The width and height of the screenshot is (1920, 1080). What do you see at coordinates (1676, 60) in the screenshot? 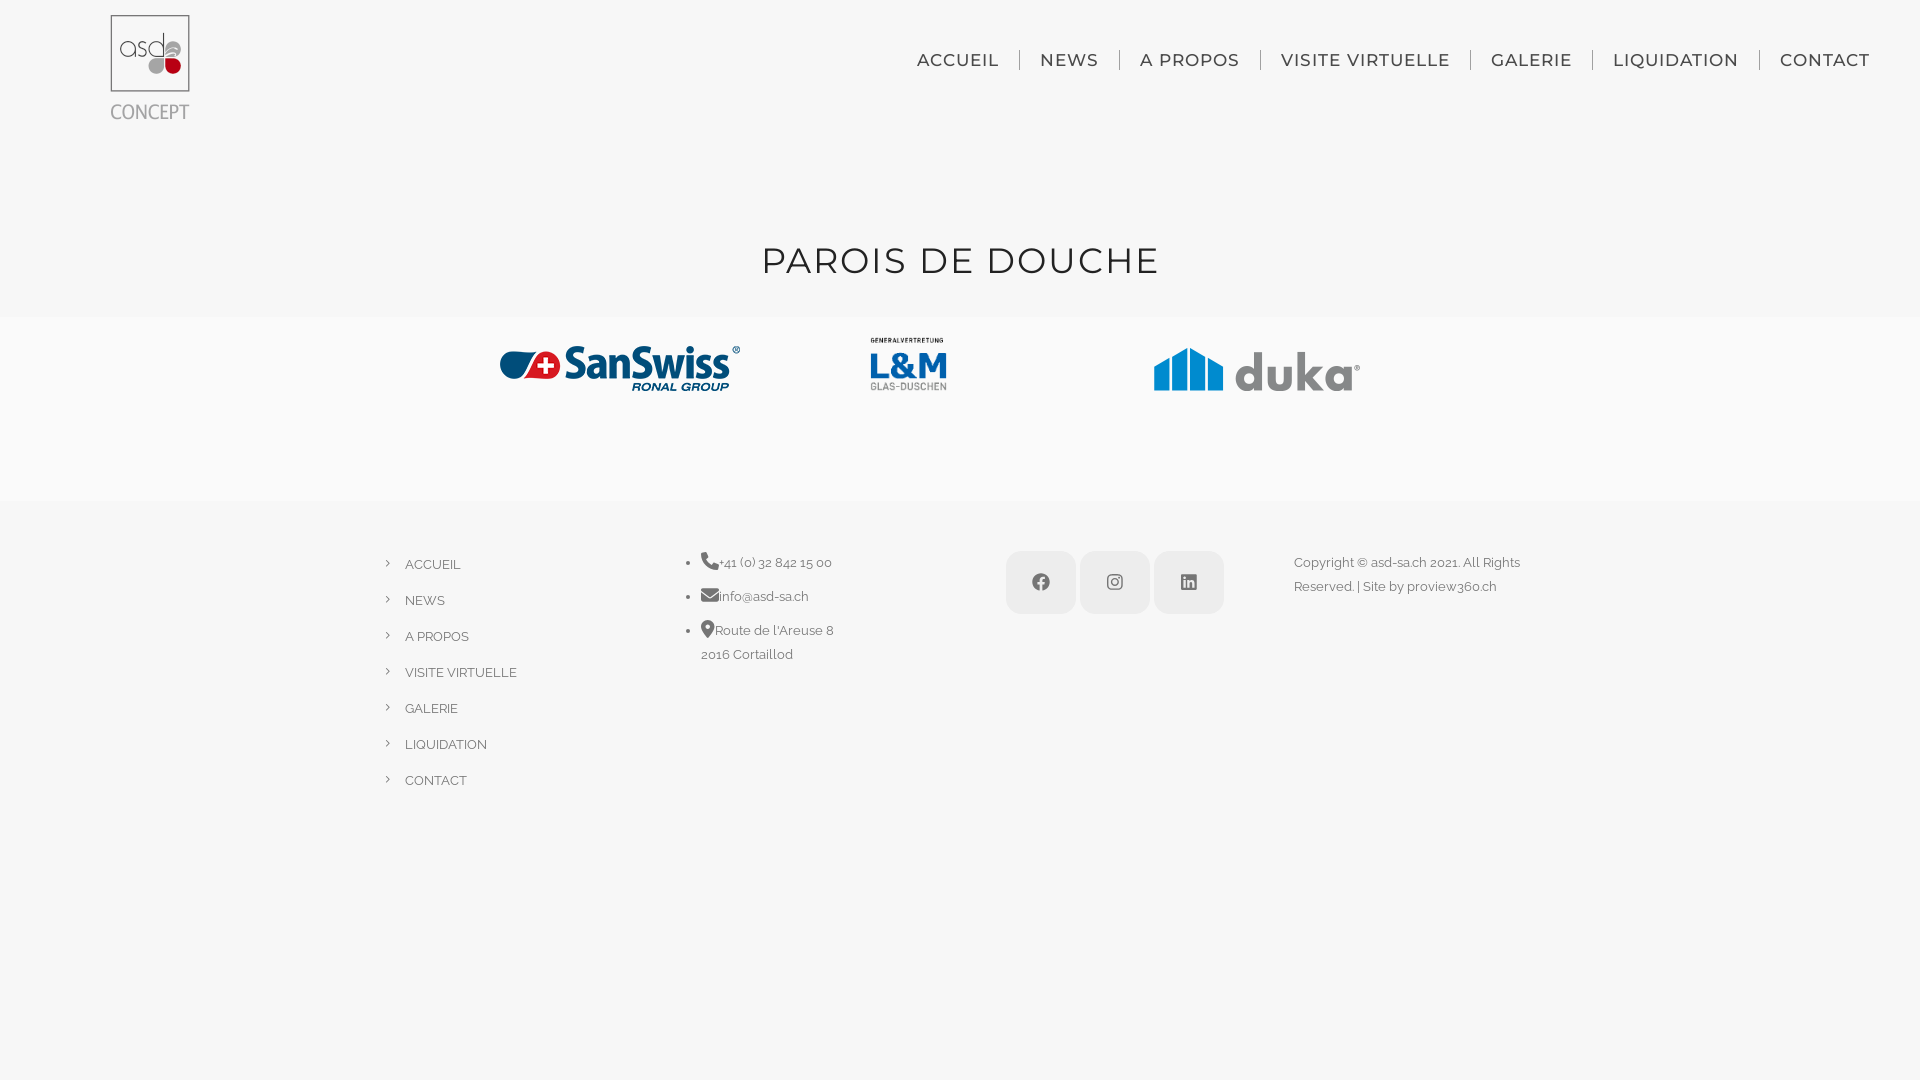
I see `LIQUIDATION` at bounding box center [1676, 60].